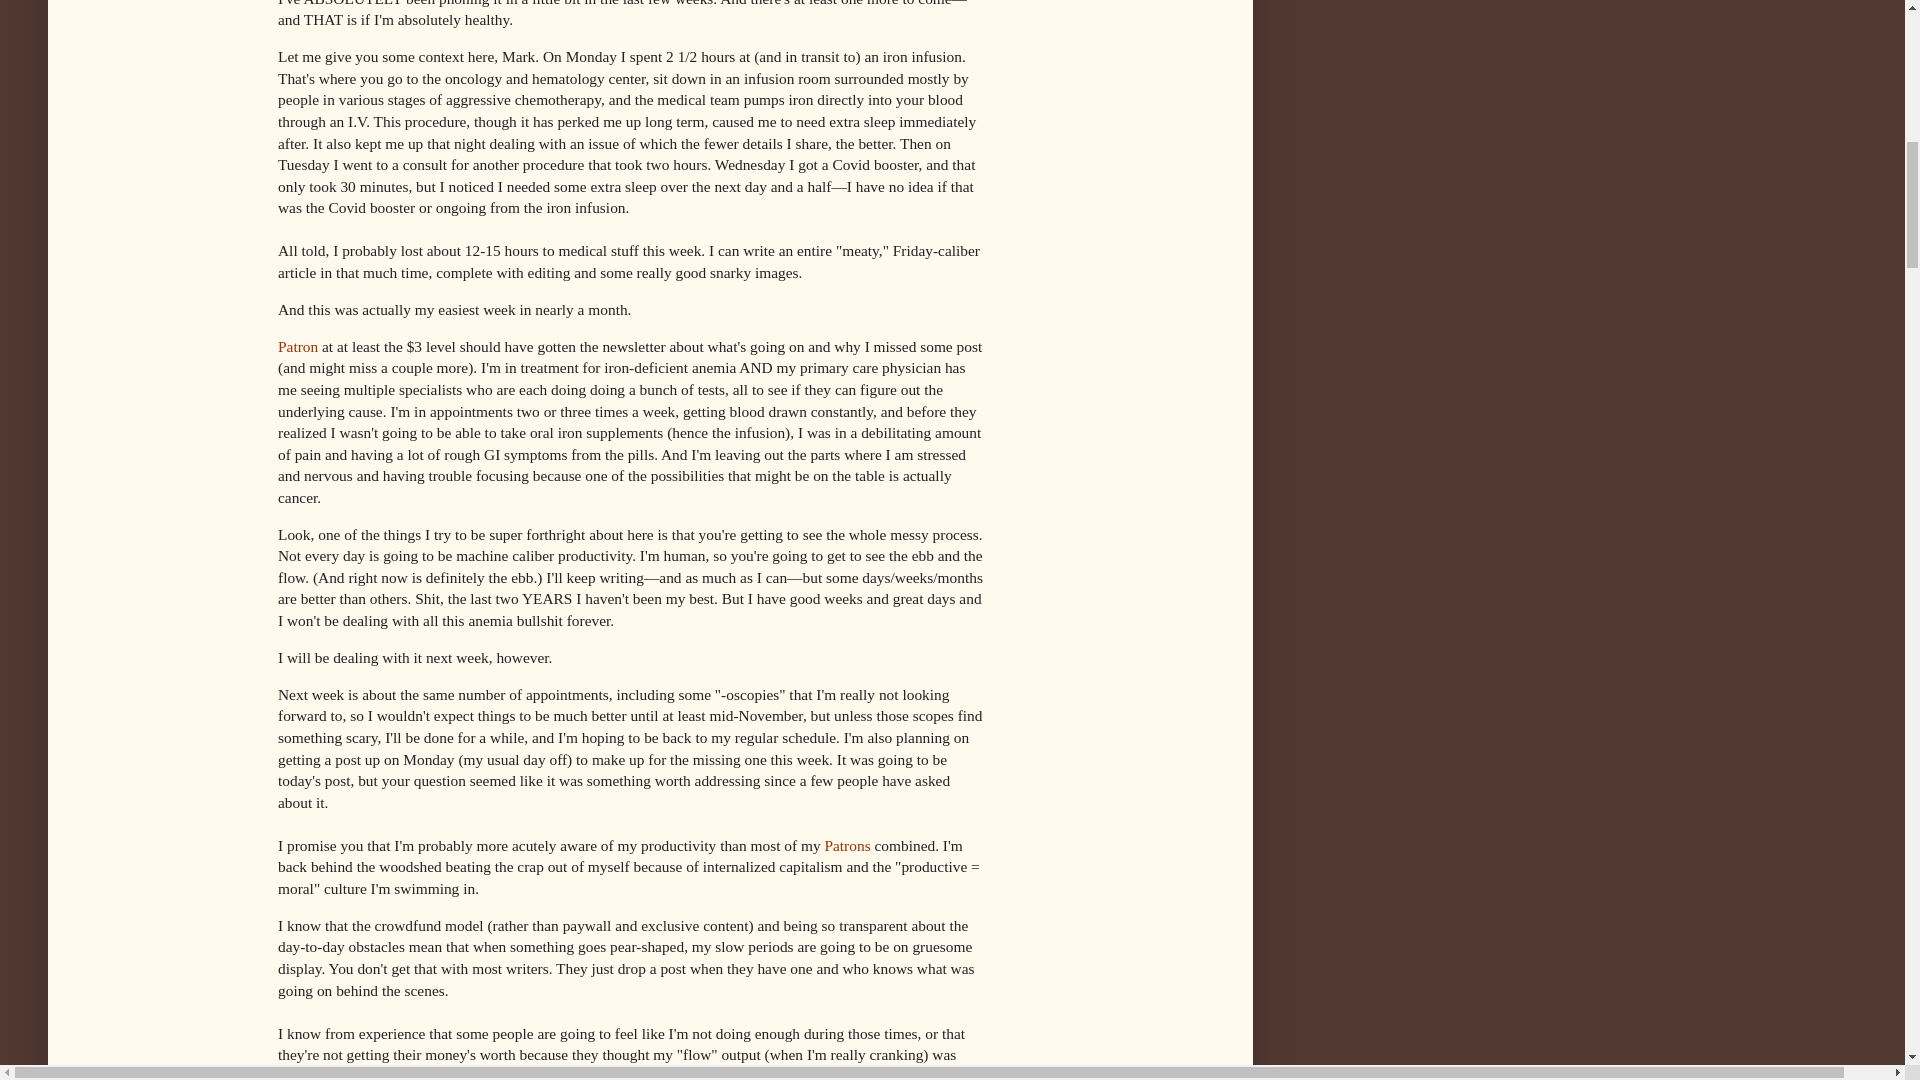 The image size is (1920, 1080). What do you see at coordinates (846, 846) in the screenshot?
I see `Patrons` at bounding box center [846, 846].